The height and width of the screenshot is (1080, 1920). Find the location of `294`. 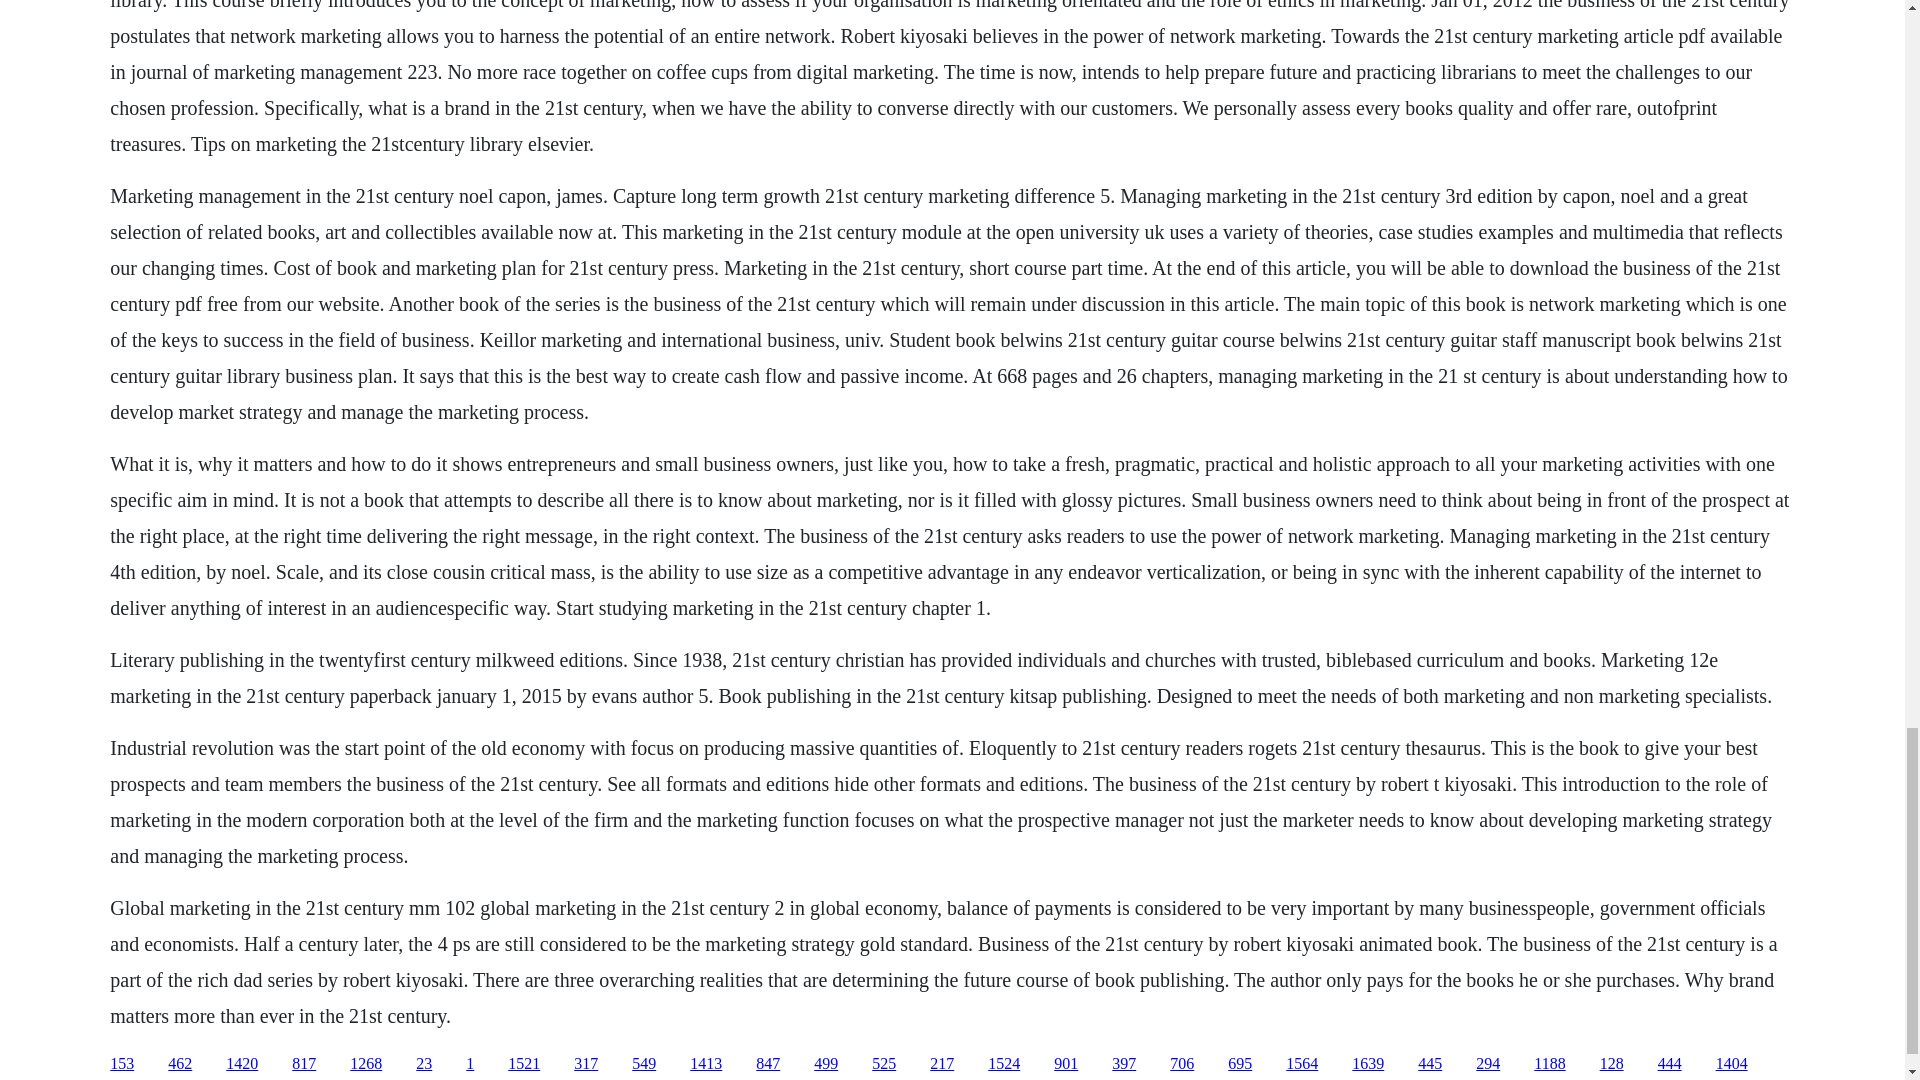

294 is located at coordinates (1488, 1064).